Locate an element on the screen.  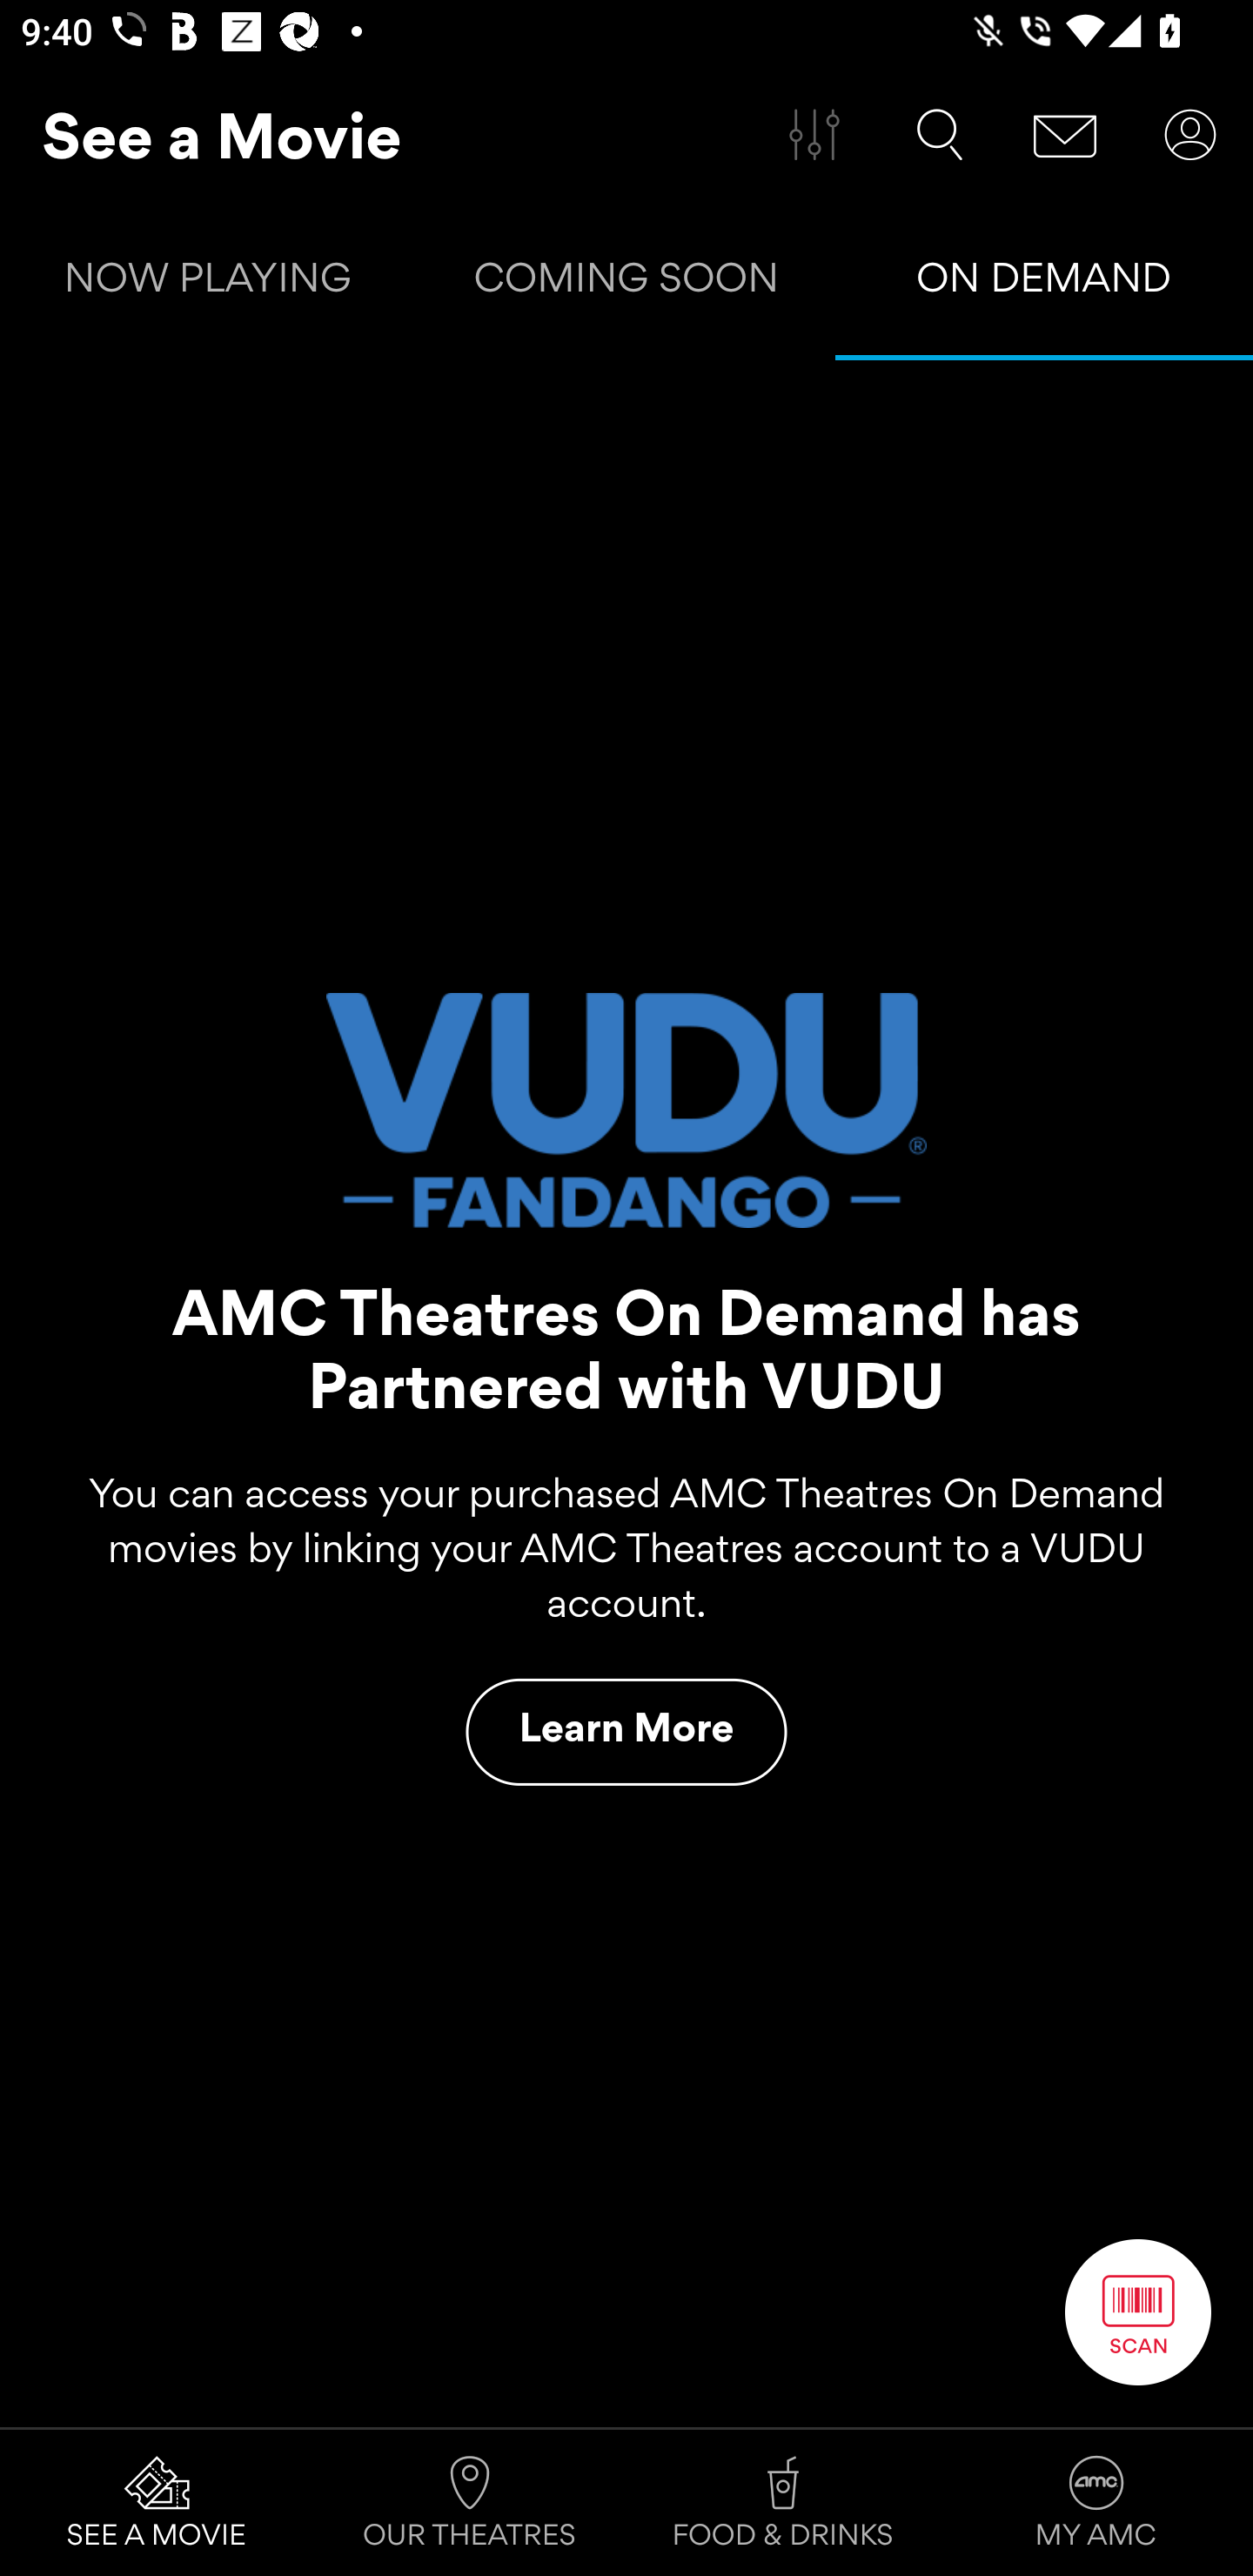
Learn More is located at coordinates (626, 1732).